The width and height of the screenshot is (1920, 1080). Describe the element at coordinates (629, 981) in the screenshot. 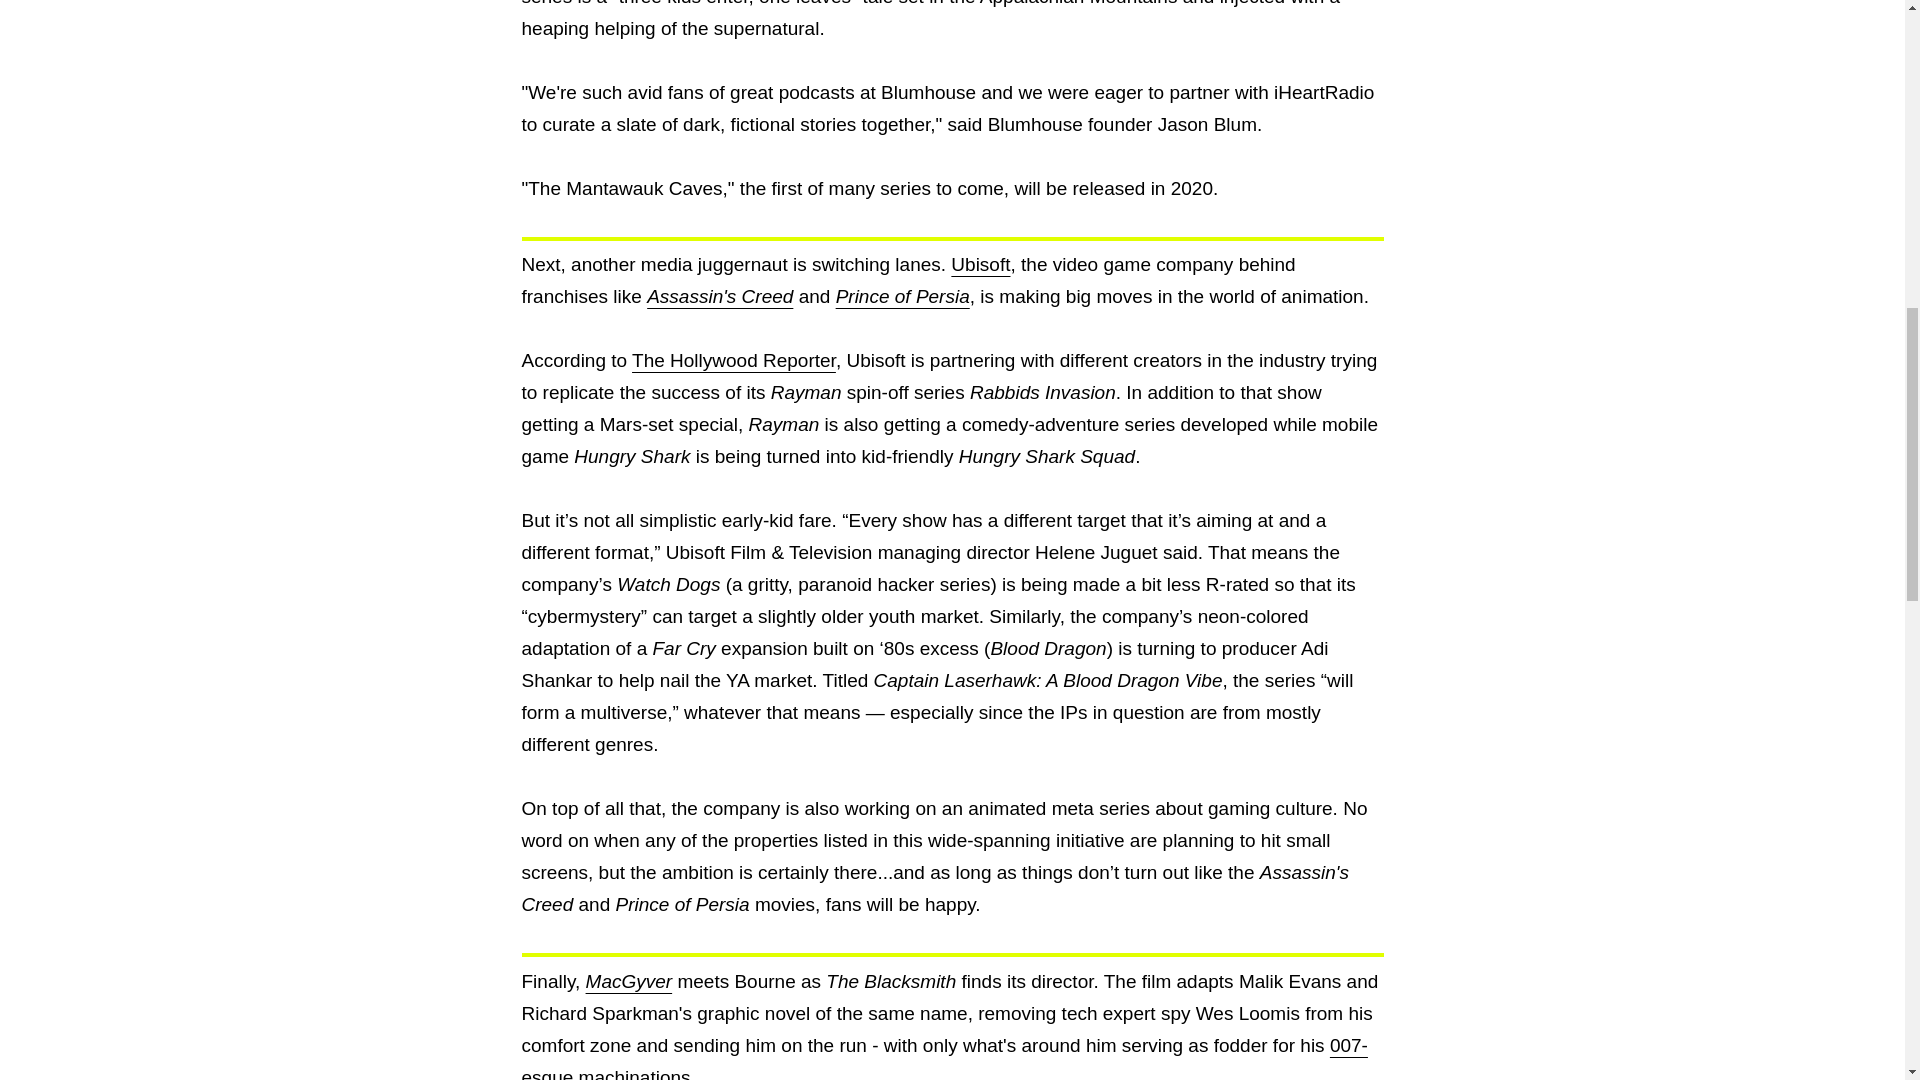

I see `MacGyver` at that location.